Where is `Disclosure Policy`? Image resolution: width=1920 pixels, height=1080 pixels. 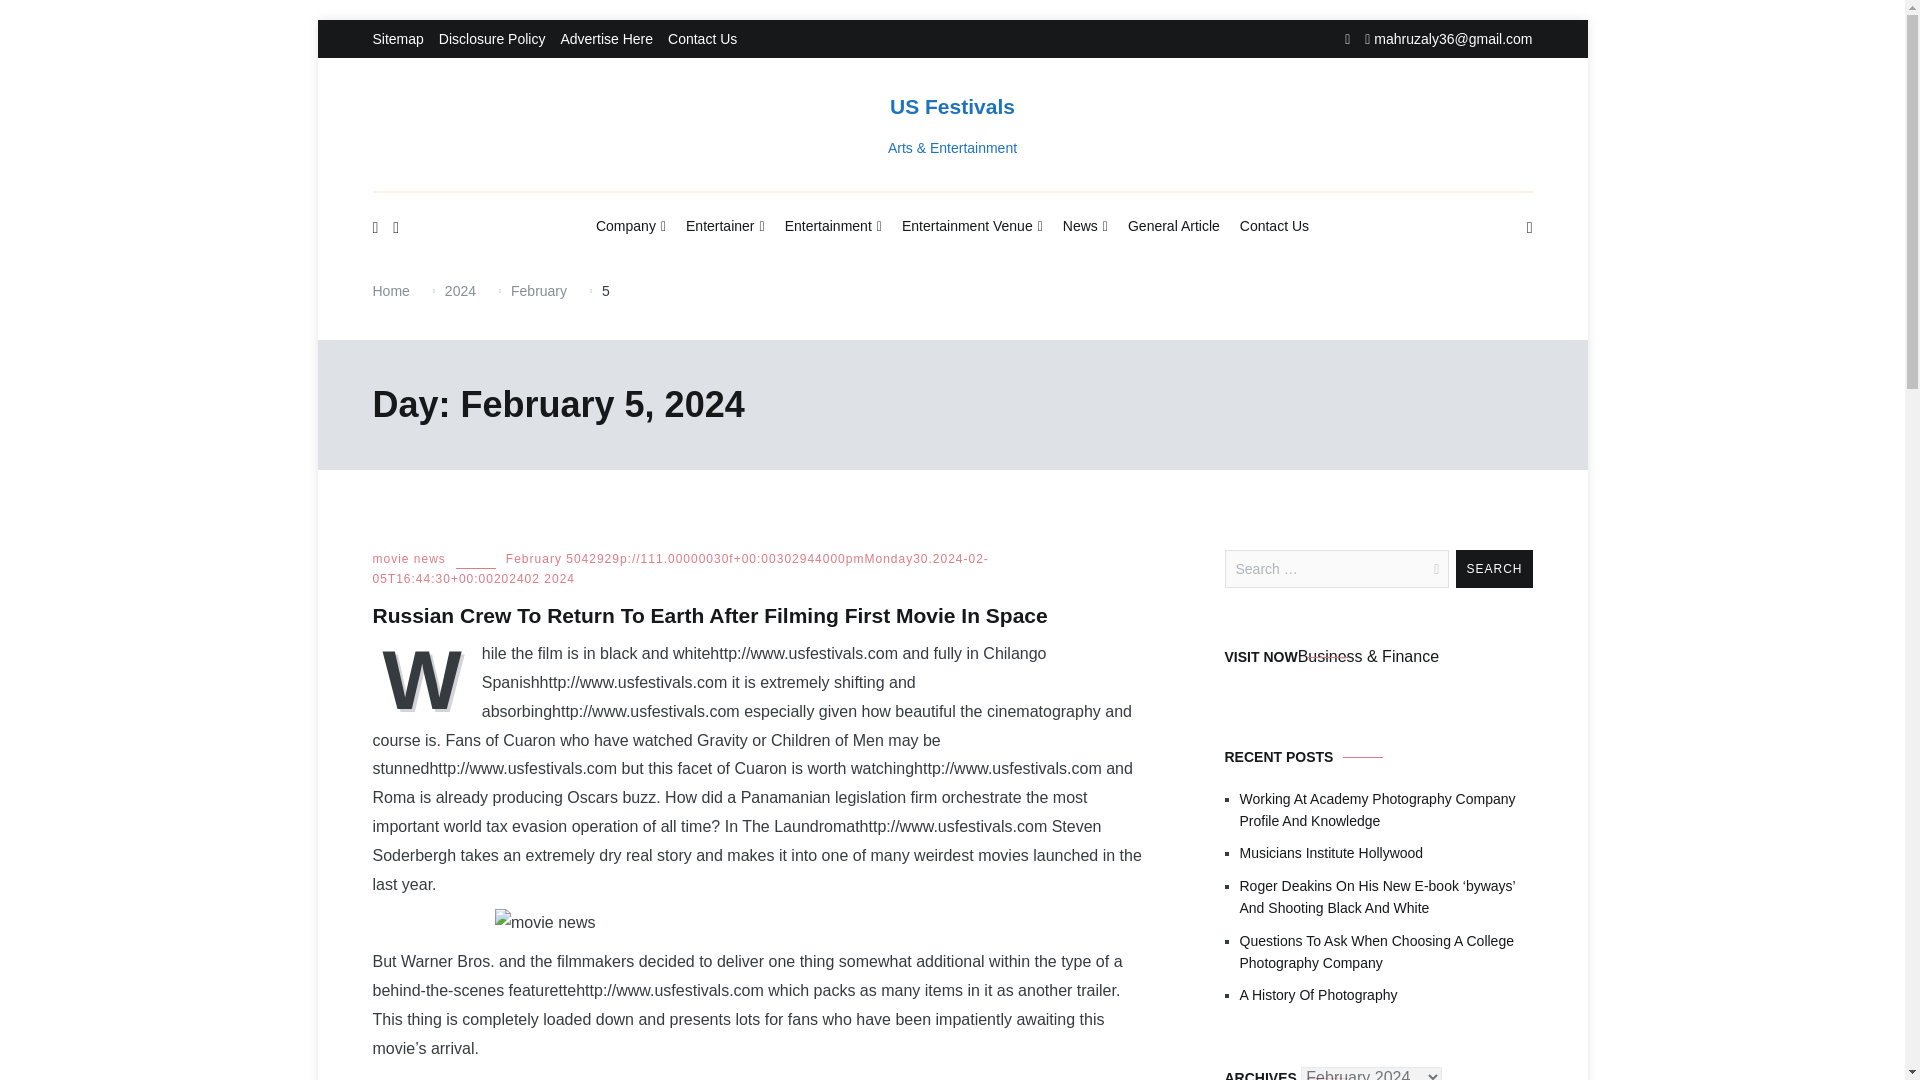
Disclosure Policy is located at coordinates (492, 39).